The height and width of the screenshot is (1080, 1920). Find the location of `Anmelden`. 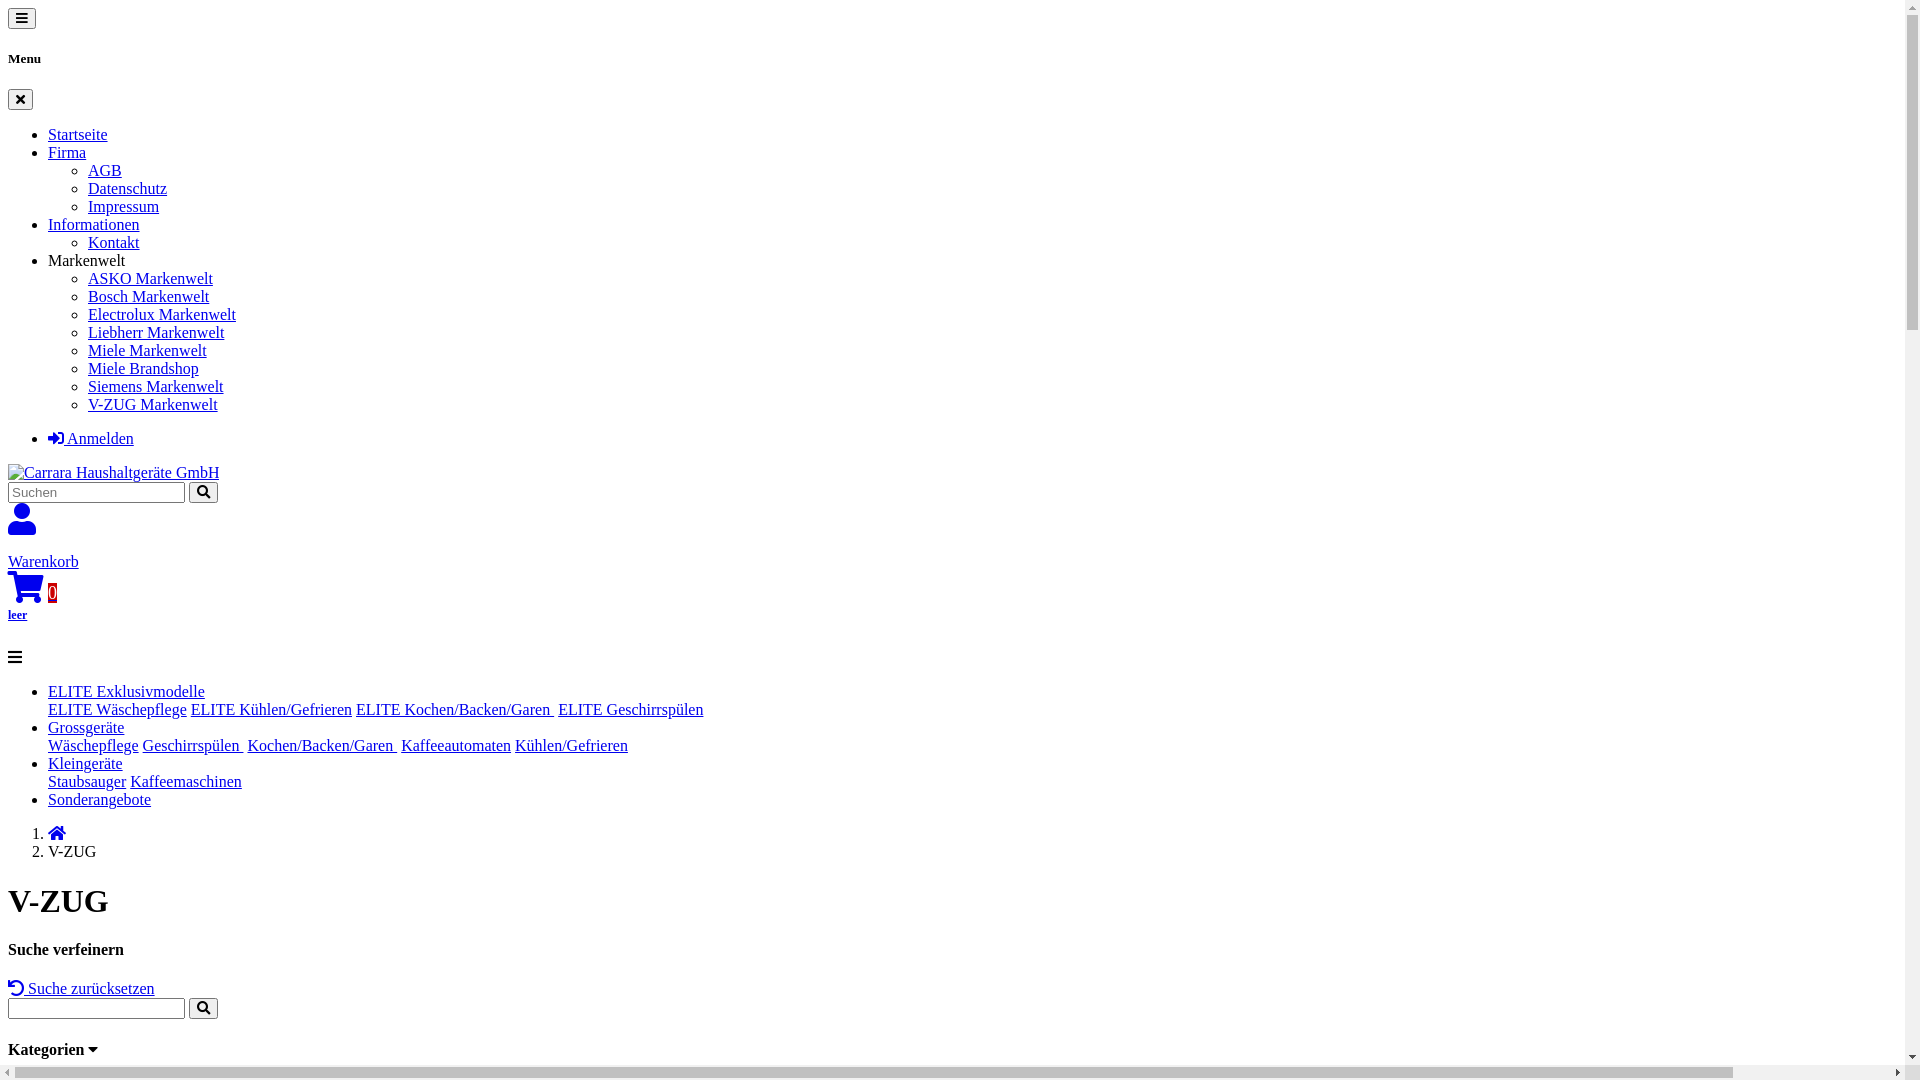

Anmelden is located at coordinates (91, 438).